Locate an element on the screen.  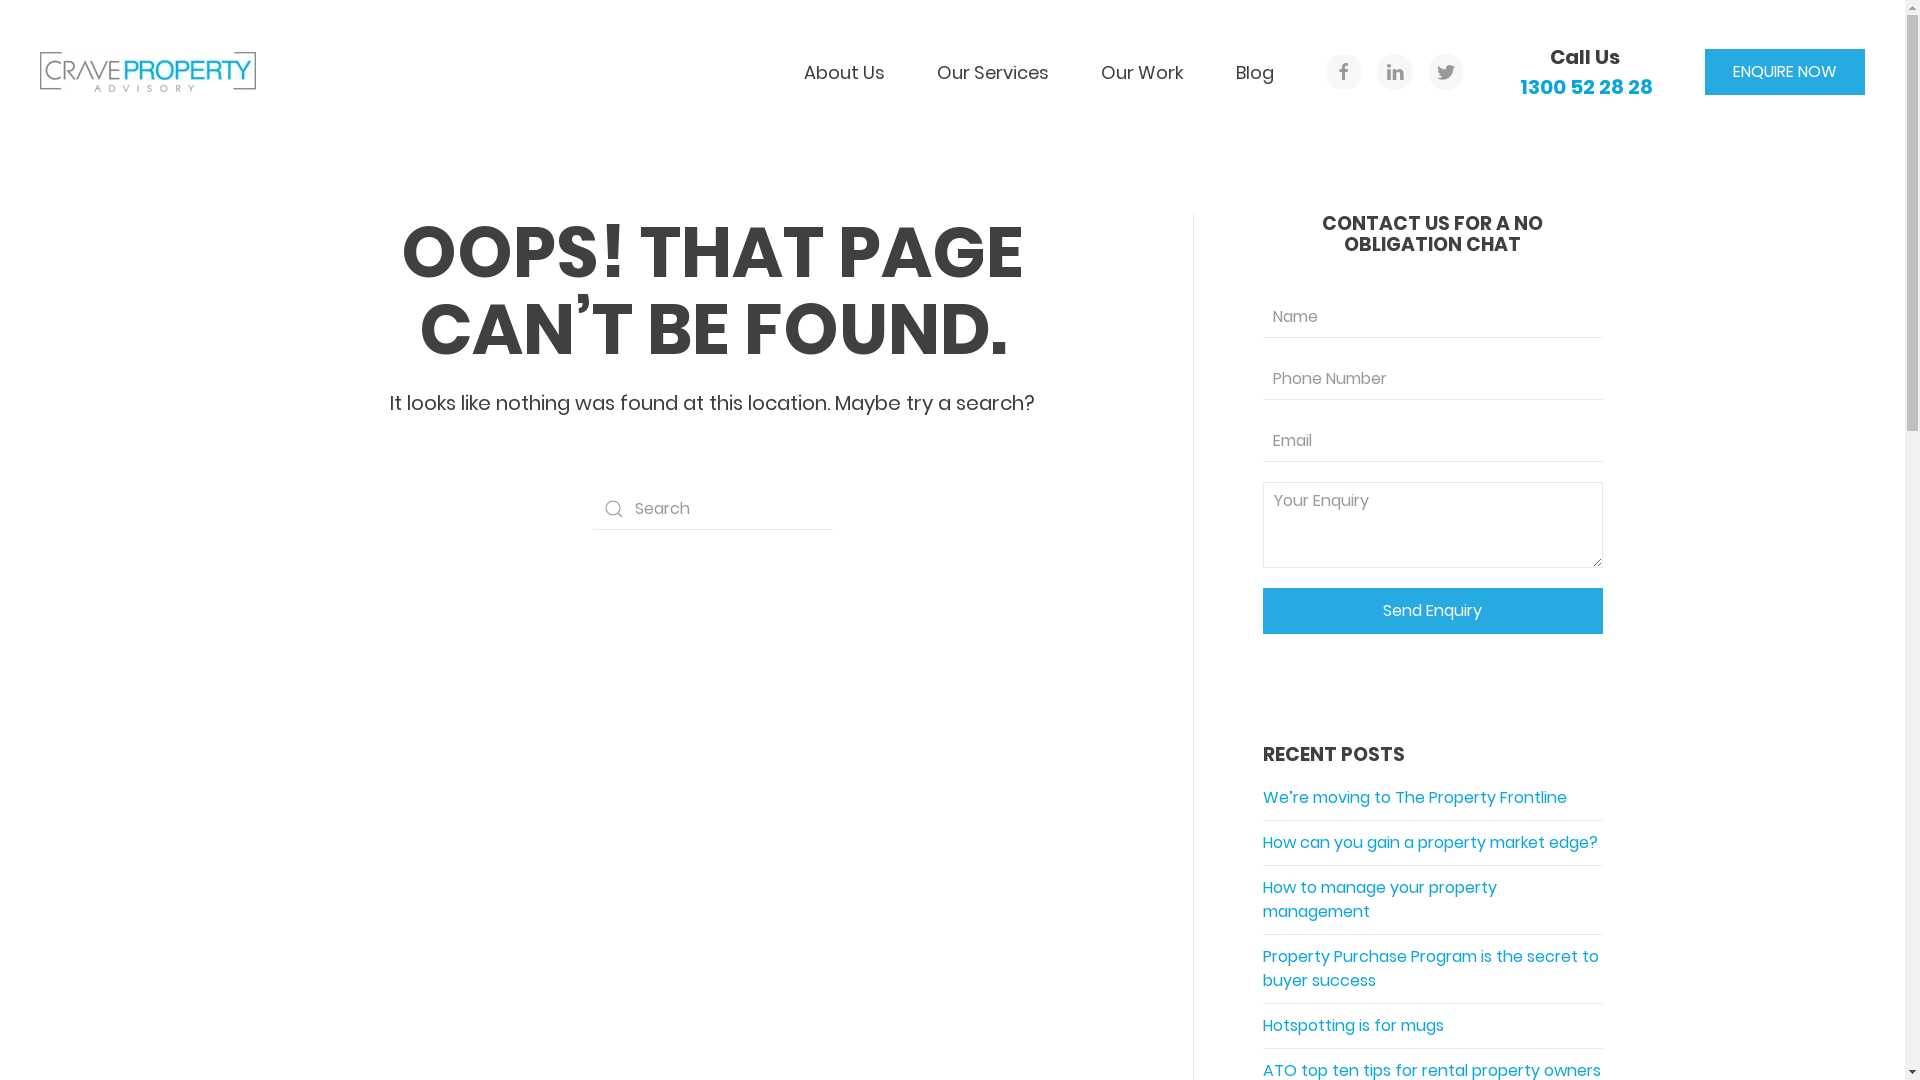
Our Services is located at coordinates (993, 72).